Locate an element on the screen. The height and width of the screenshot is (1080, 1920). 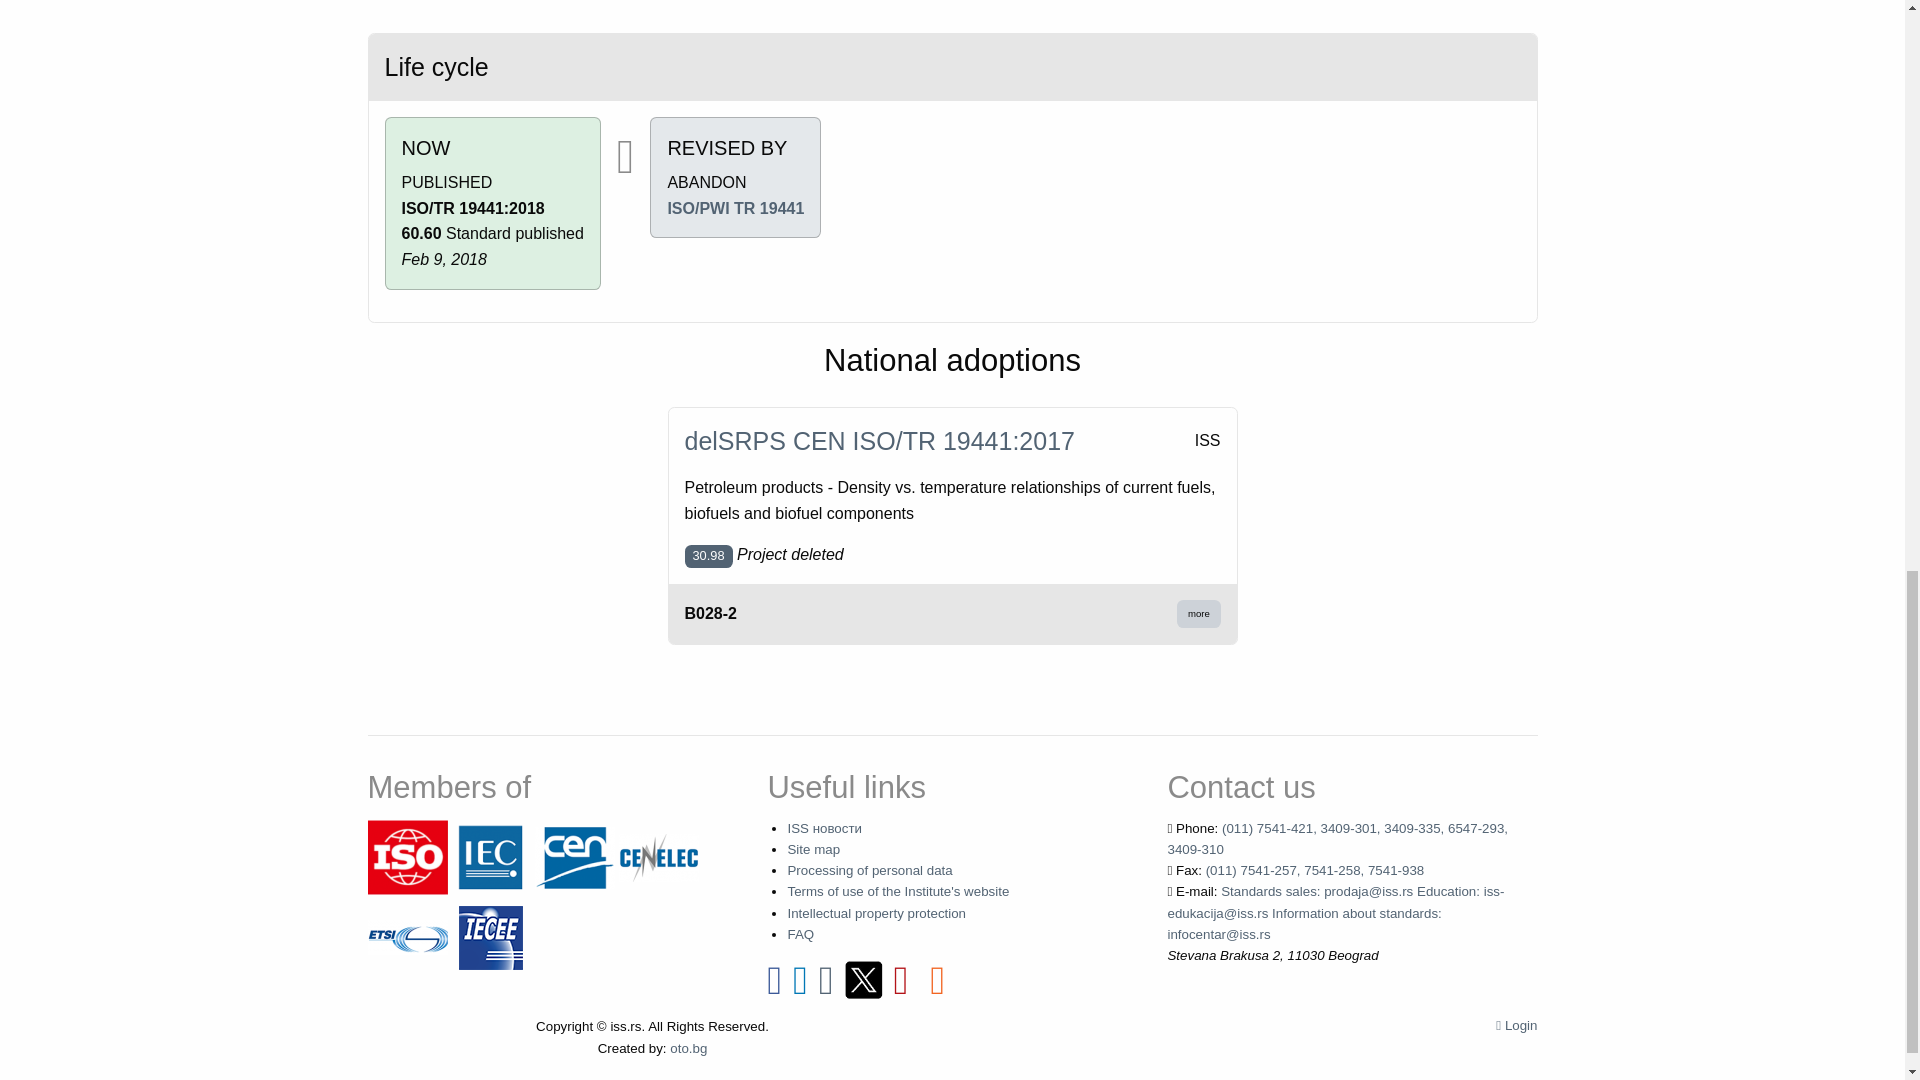
Project deleted is located at coordinates (707, 556).